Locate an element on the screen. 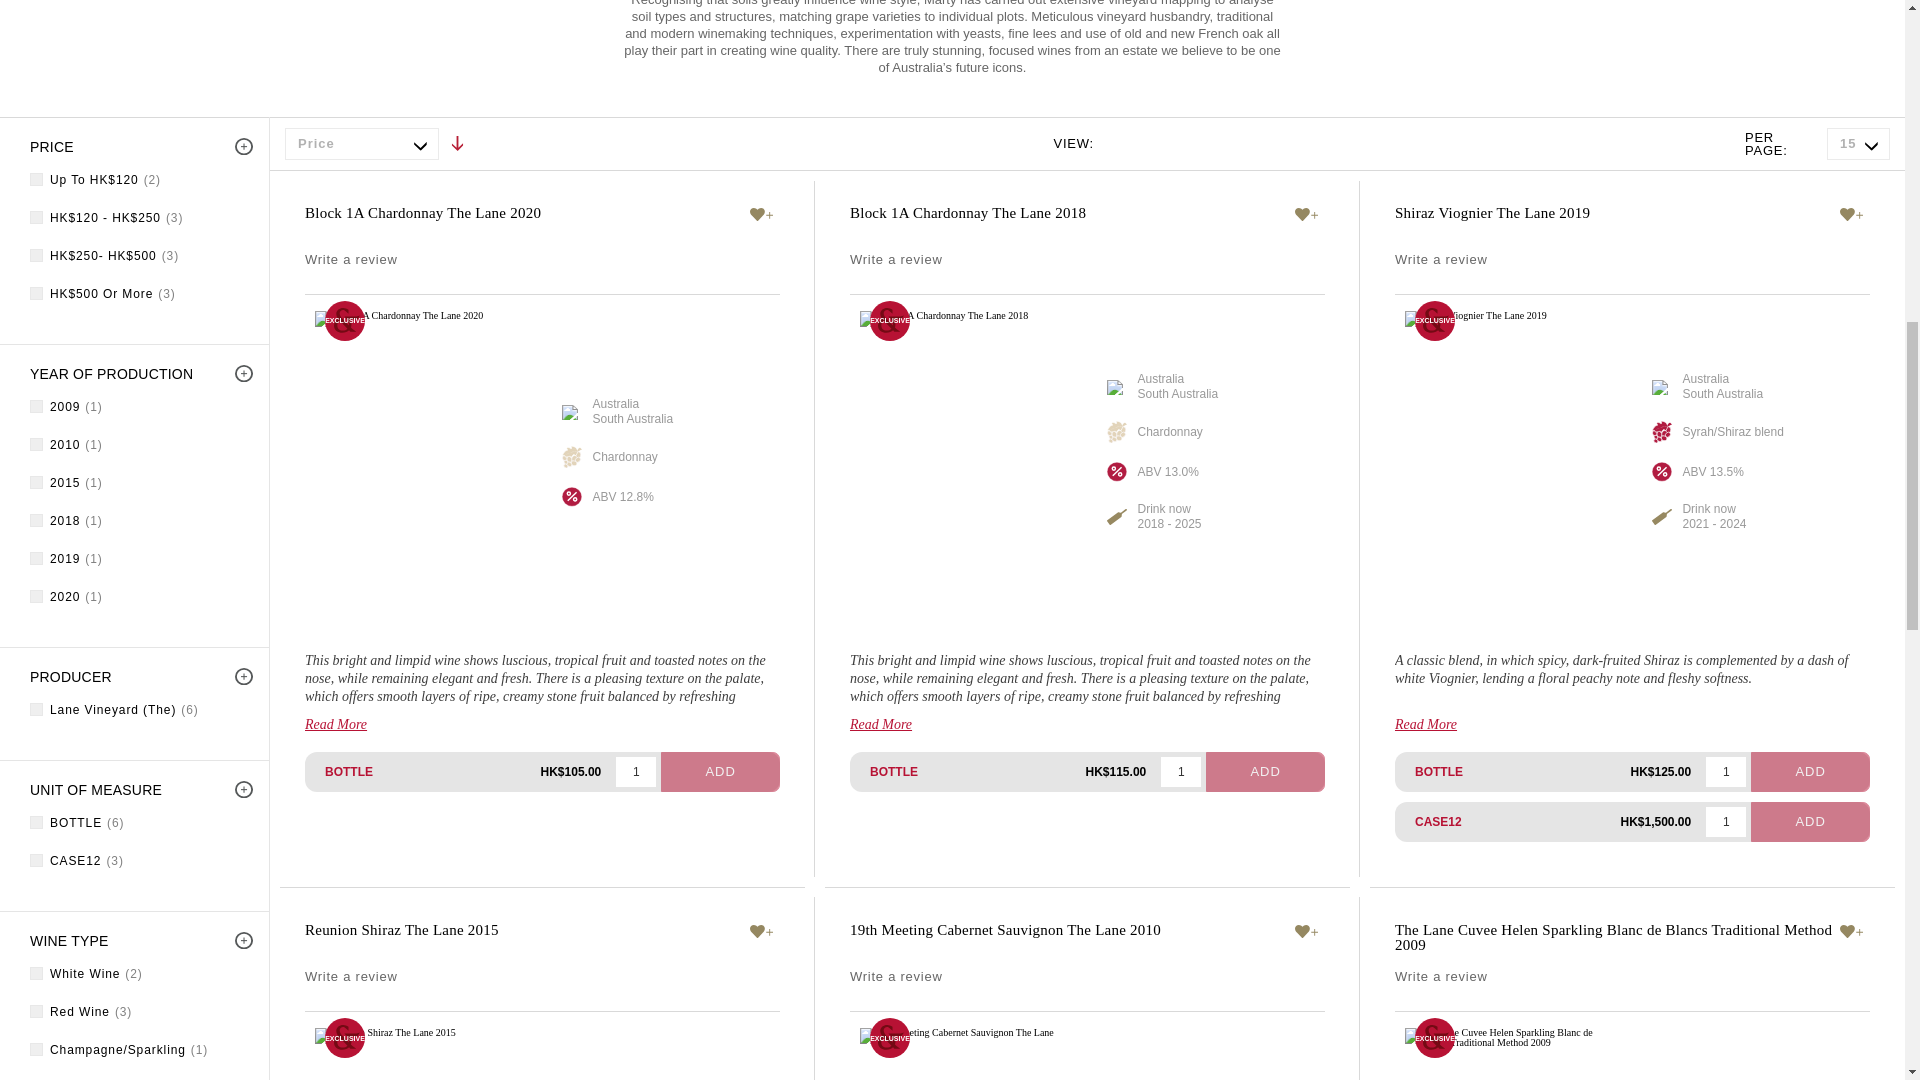  Add is located at coordinates (1264, 771).